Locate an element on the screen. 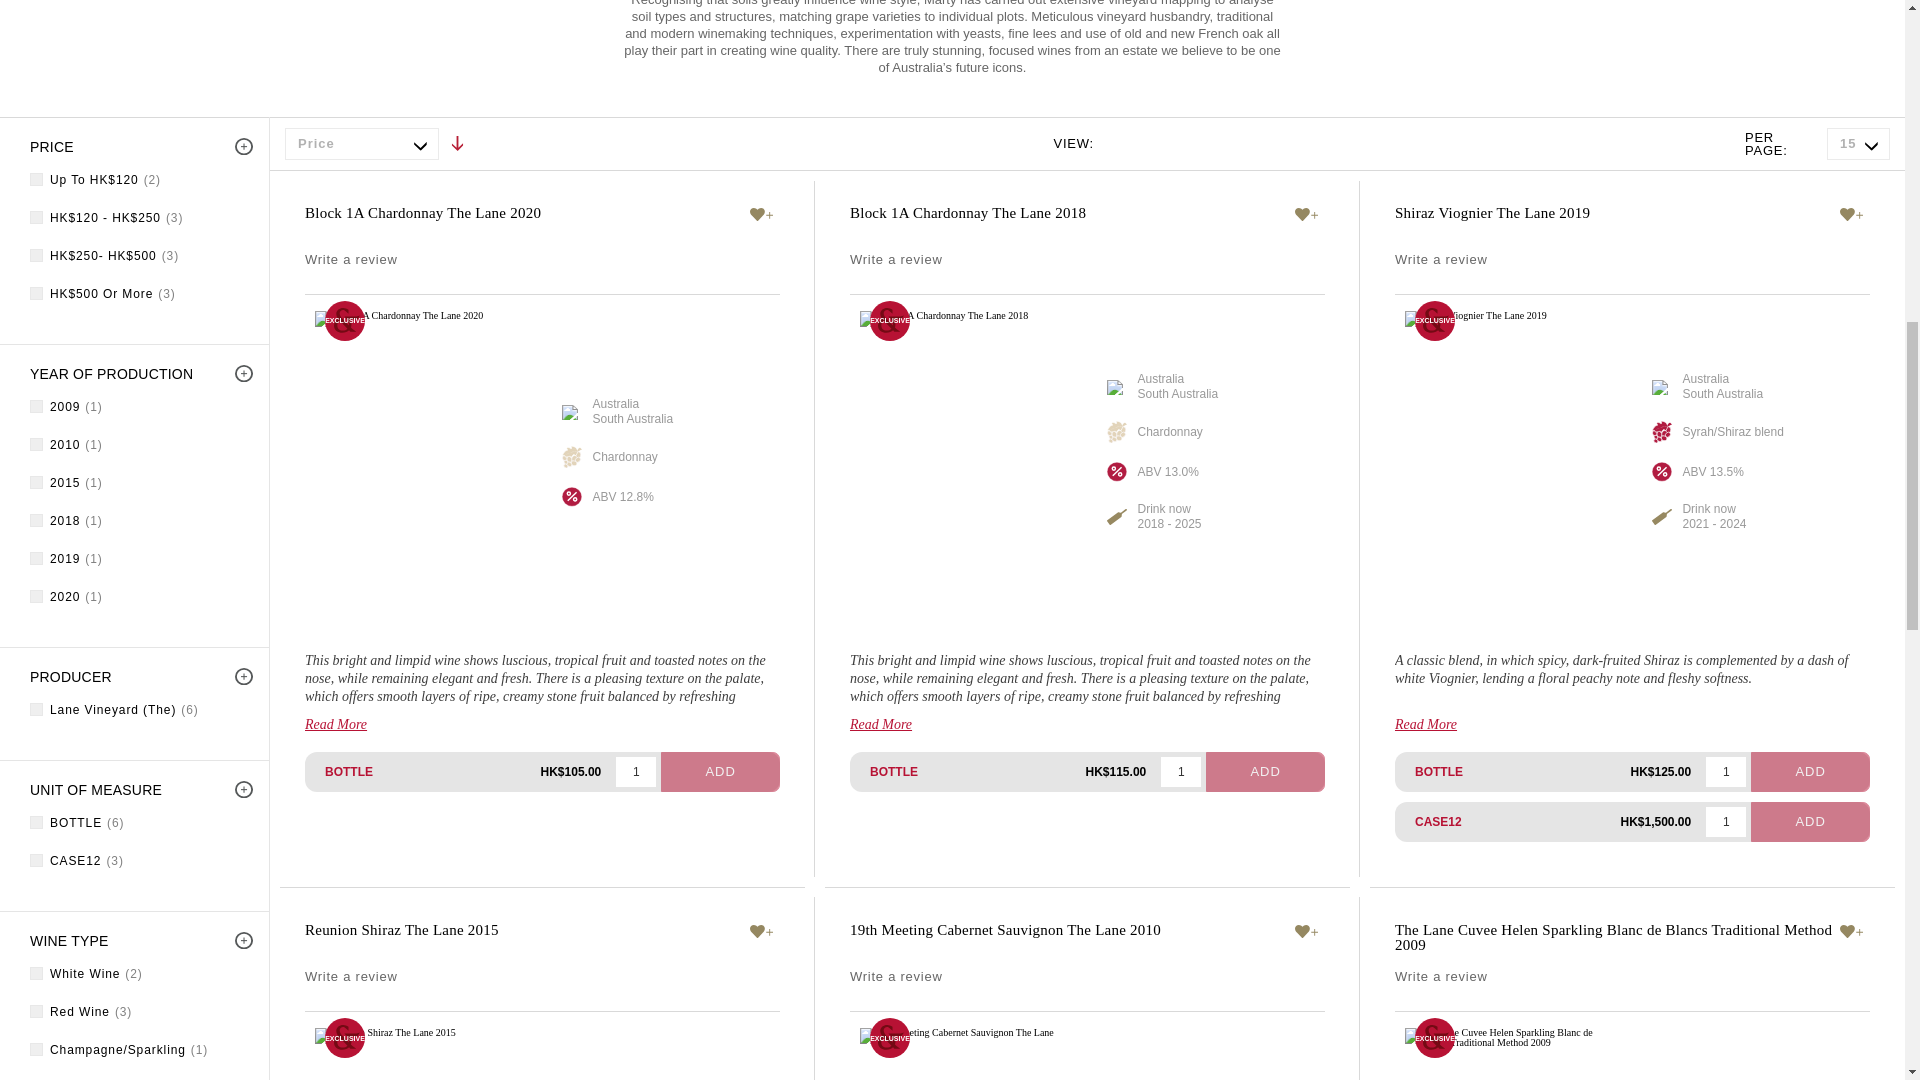  Add is located at coordinates (1264, 771).